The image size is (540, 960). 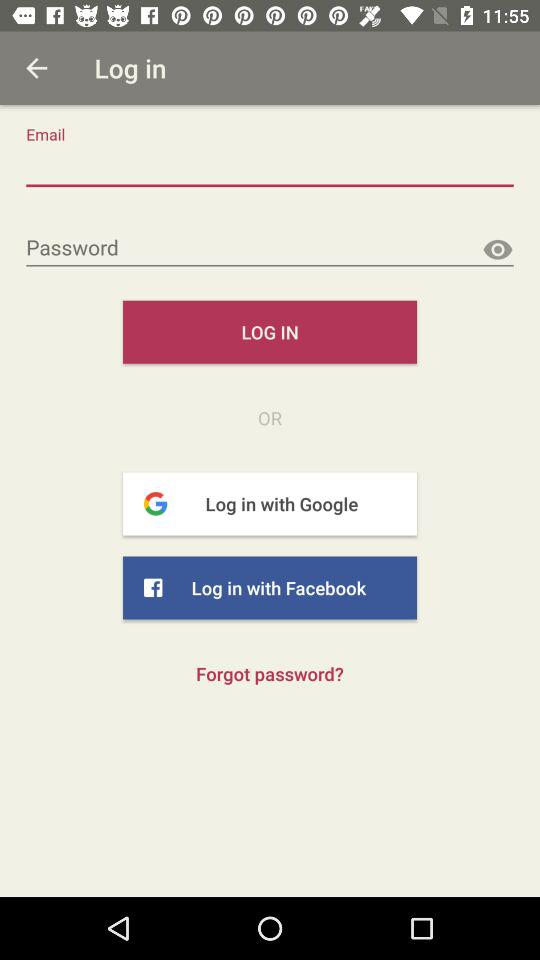 I want to click on go to previous, so click(x=36, y=68).